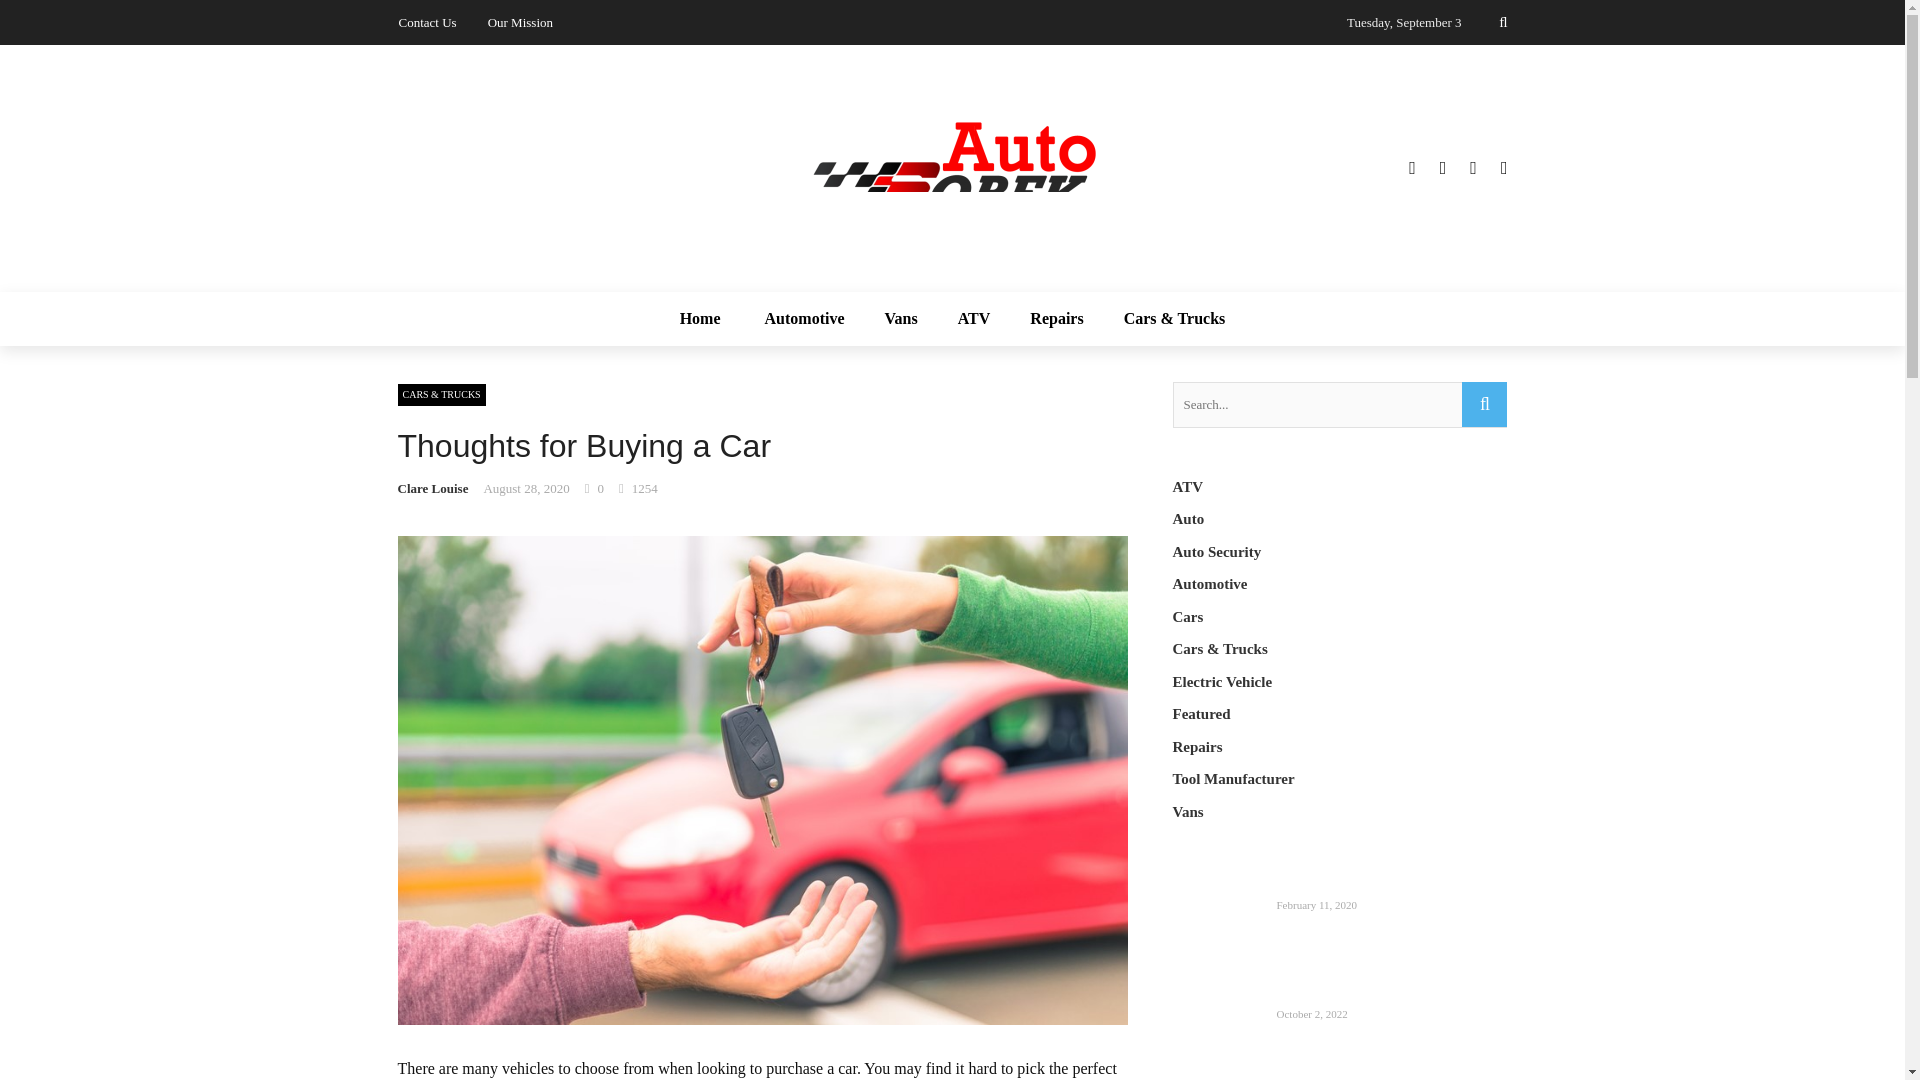  What do you see at coordinates (974, 318) in the screenshot?
I see `ATV` at bounding box center [974, 318].